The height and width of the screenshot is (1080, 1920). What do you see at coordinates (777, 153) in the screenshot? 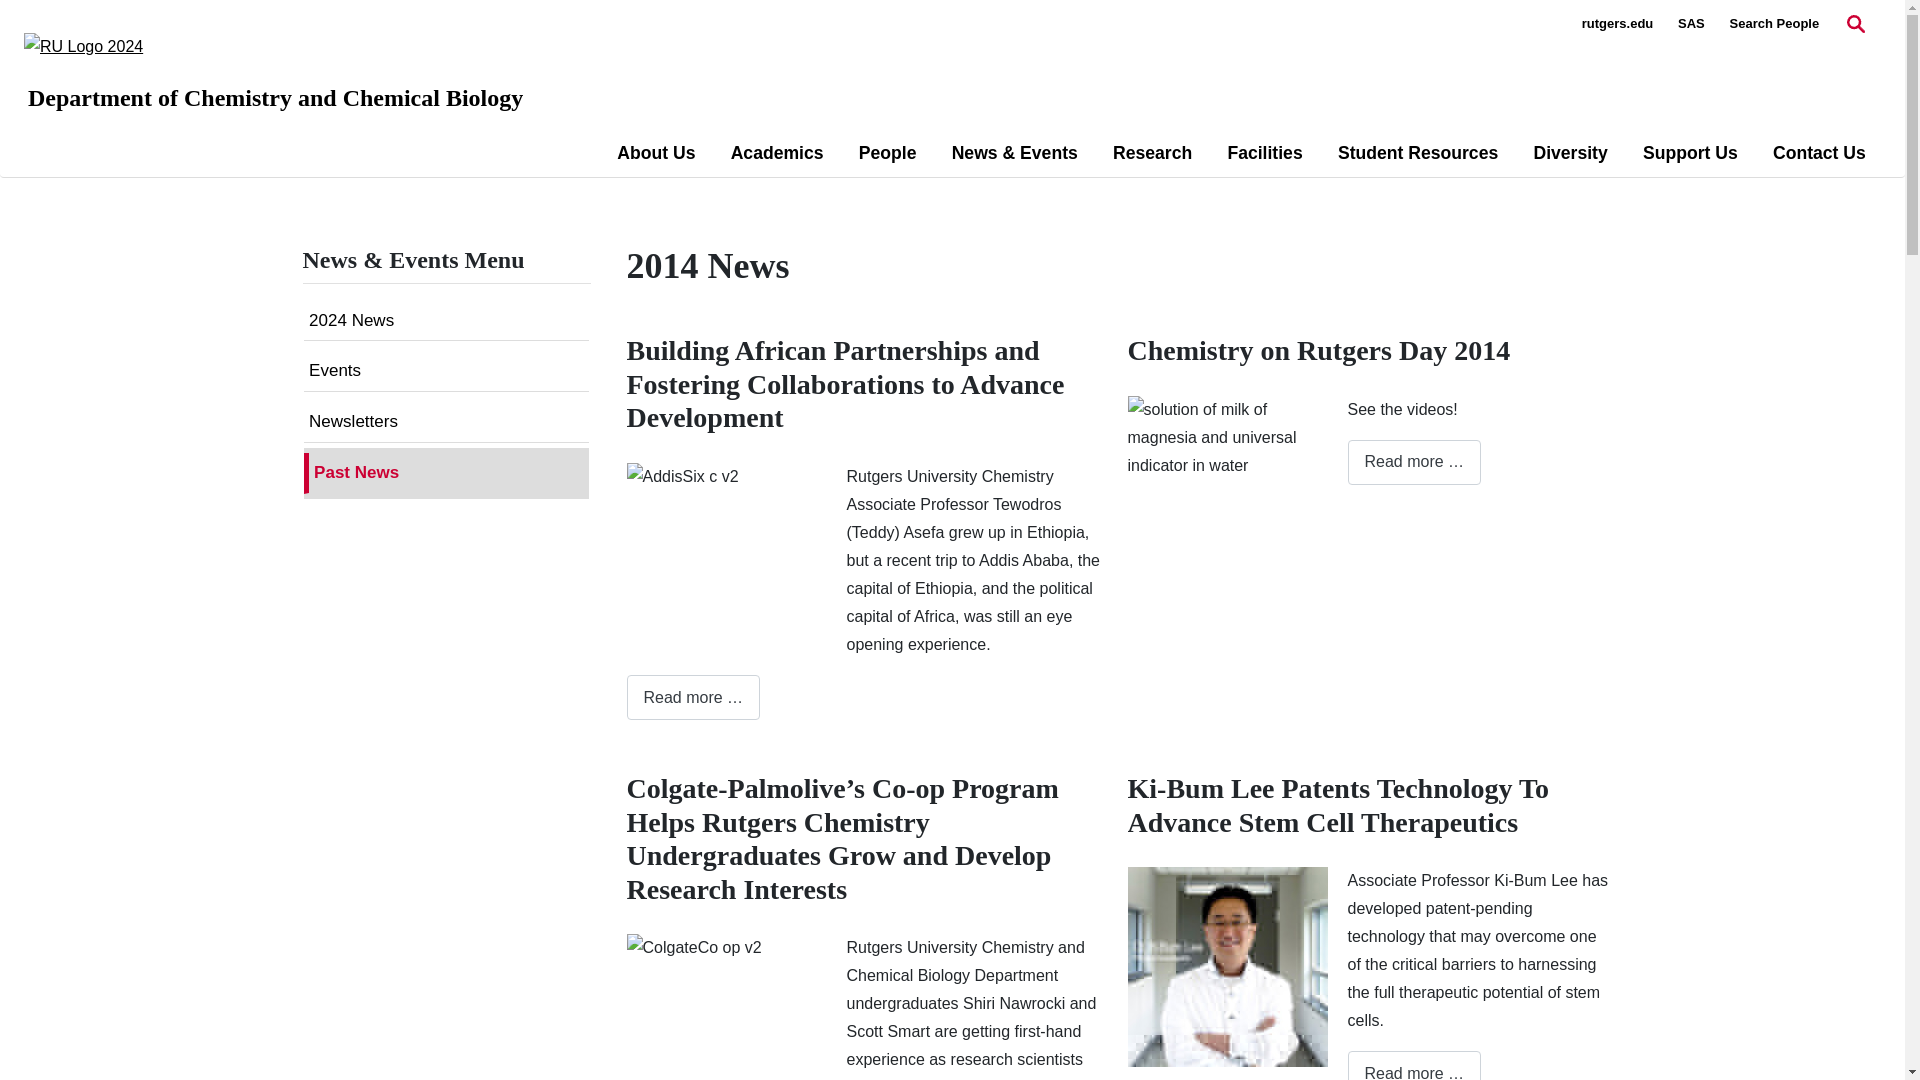
I see `Academics` at bounding box center [777, 153].